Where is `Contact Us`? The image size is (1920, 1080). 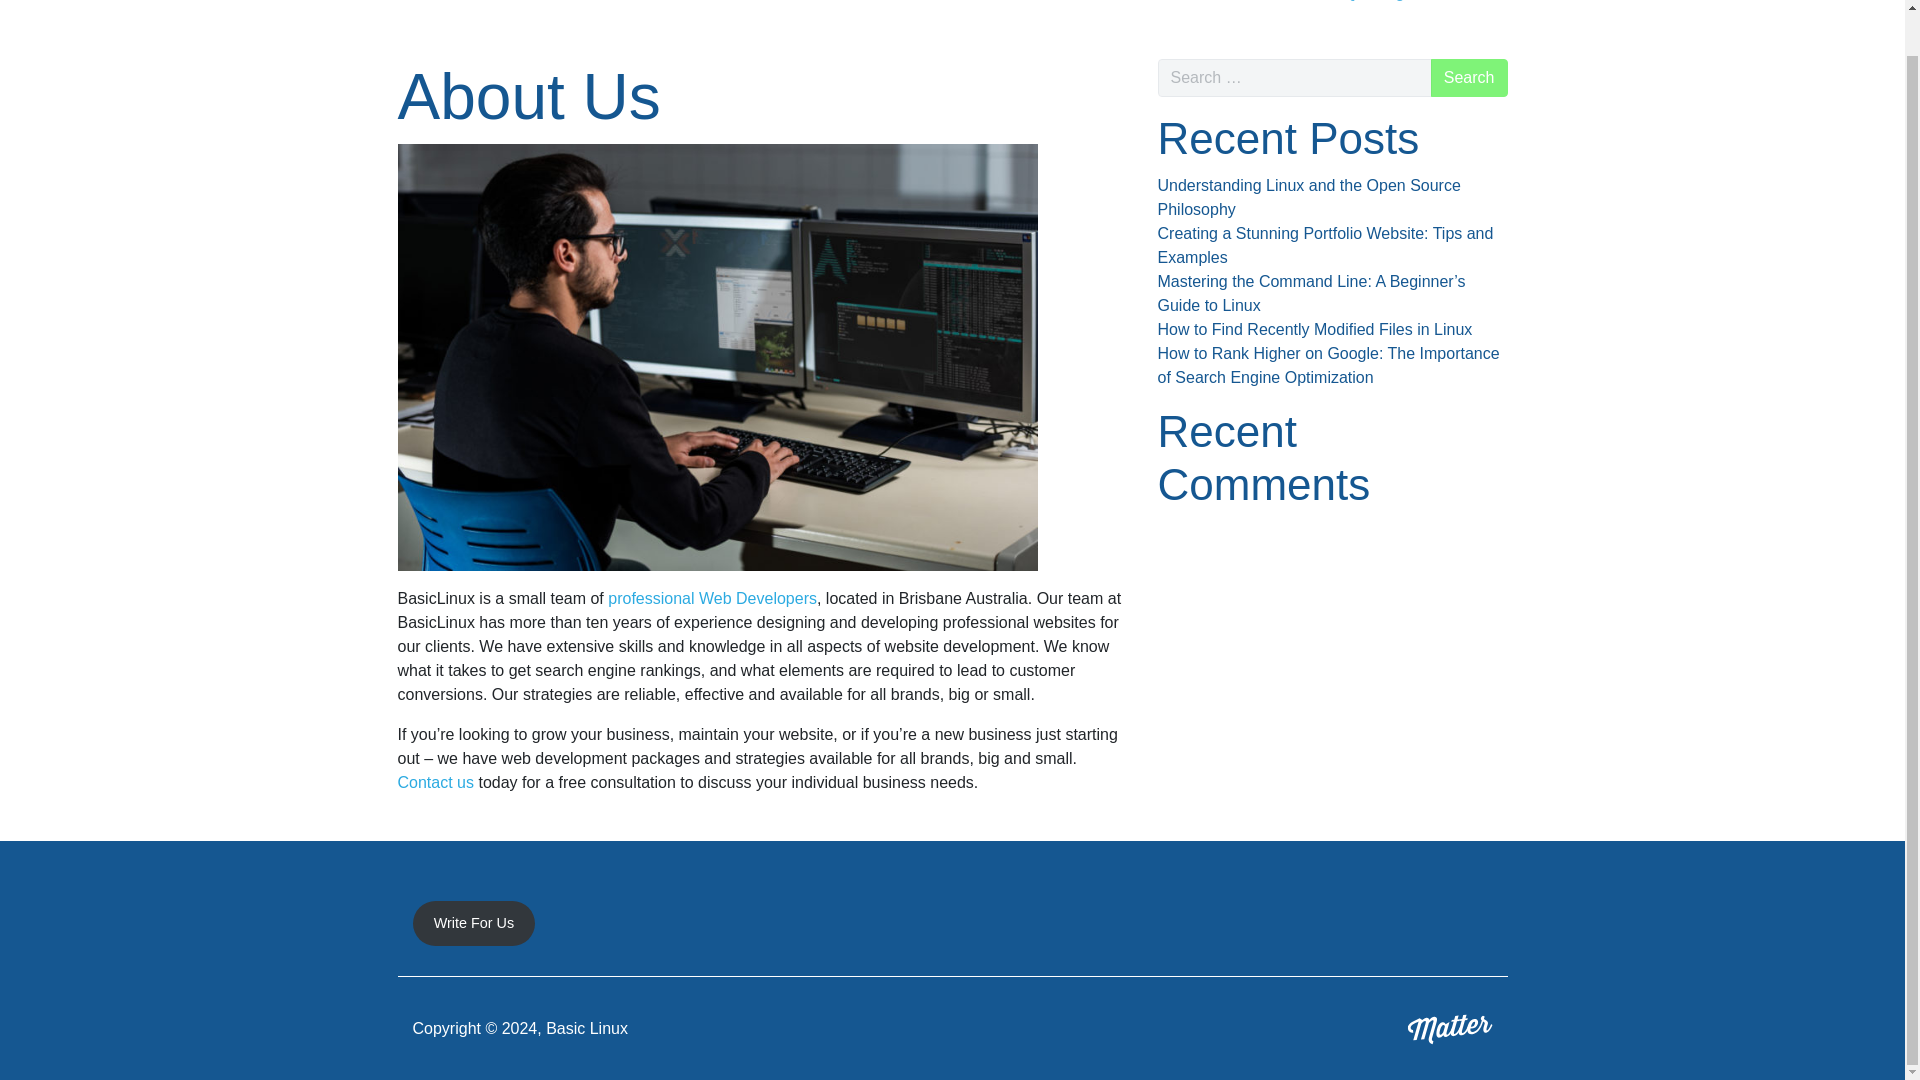
Contact Us is located at coordinates (1459, 8).